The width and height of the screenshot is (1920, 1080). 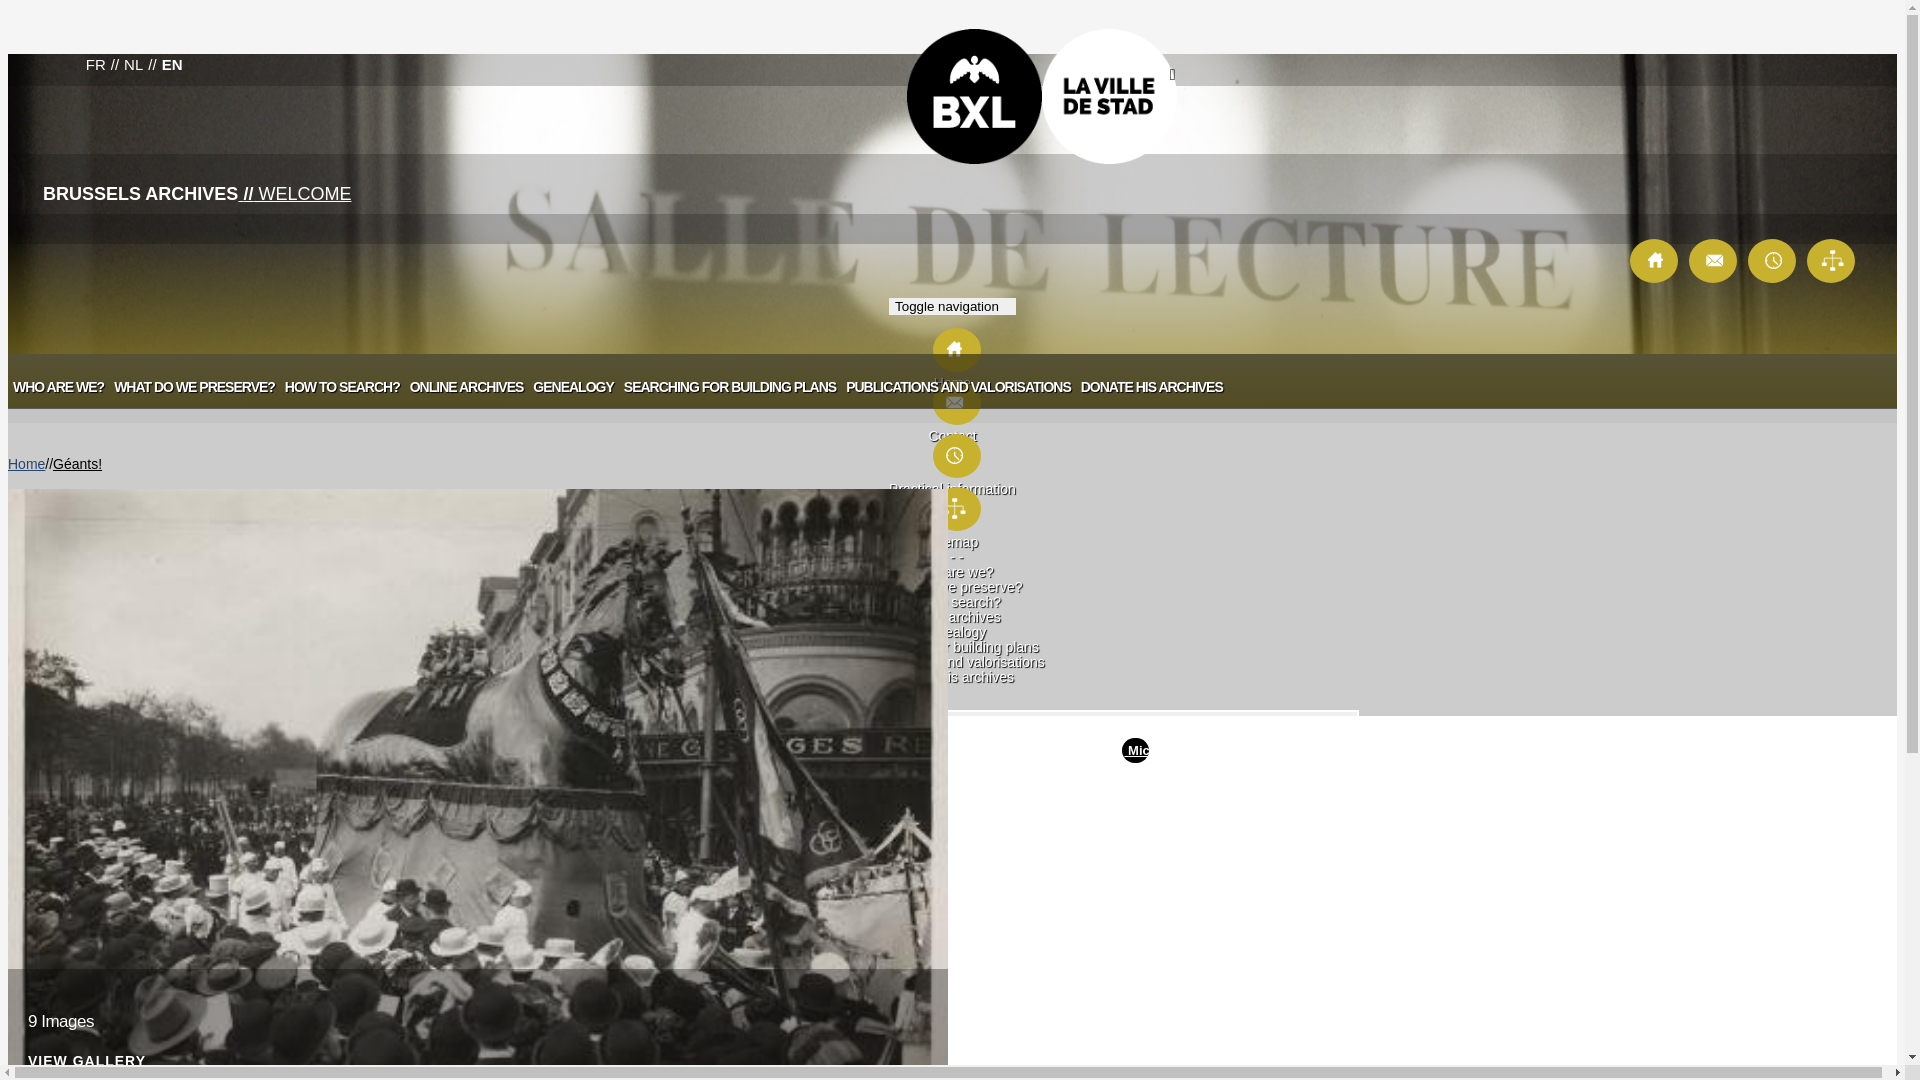 What do you see at coordinates (958, 387) in the screenshot?
I see `PUBLICATIONS AND VALORISATIONS` at bounding box center [958, 387].